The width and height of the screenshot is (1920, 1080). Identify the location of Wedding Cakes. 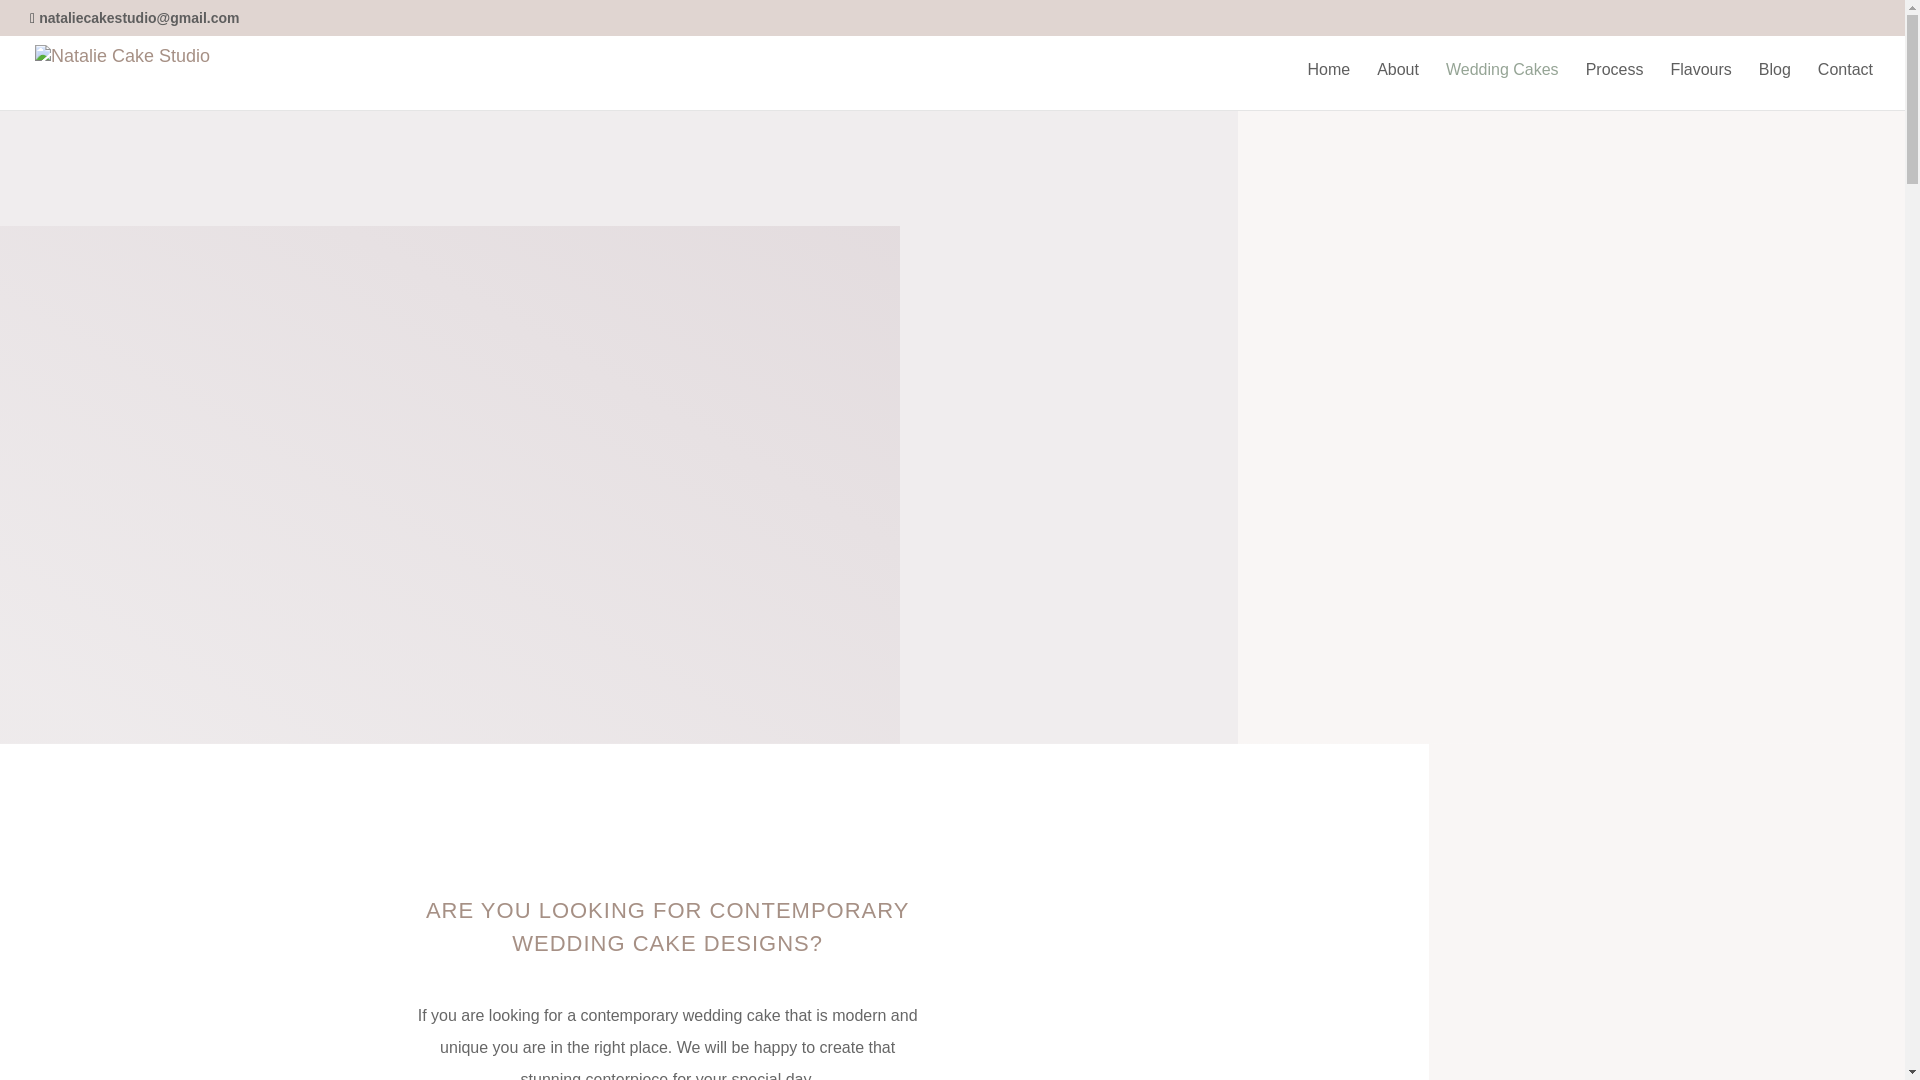
(1502, 86).